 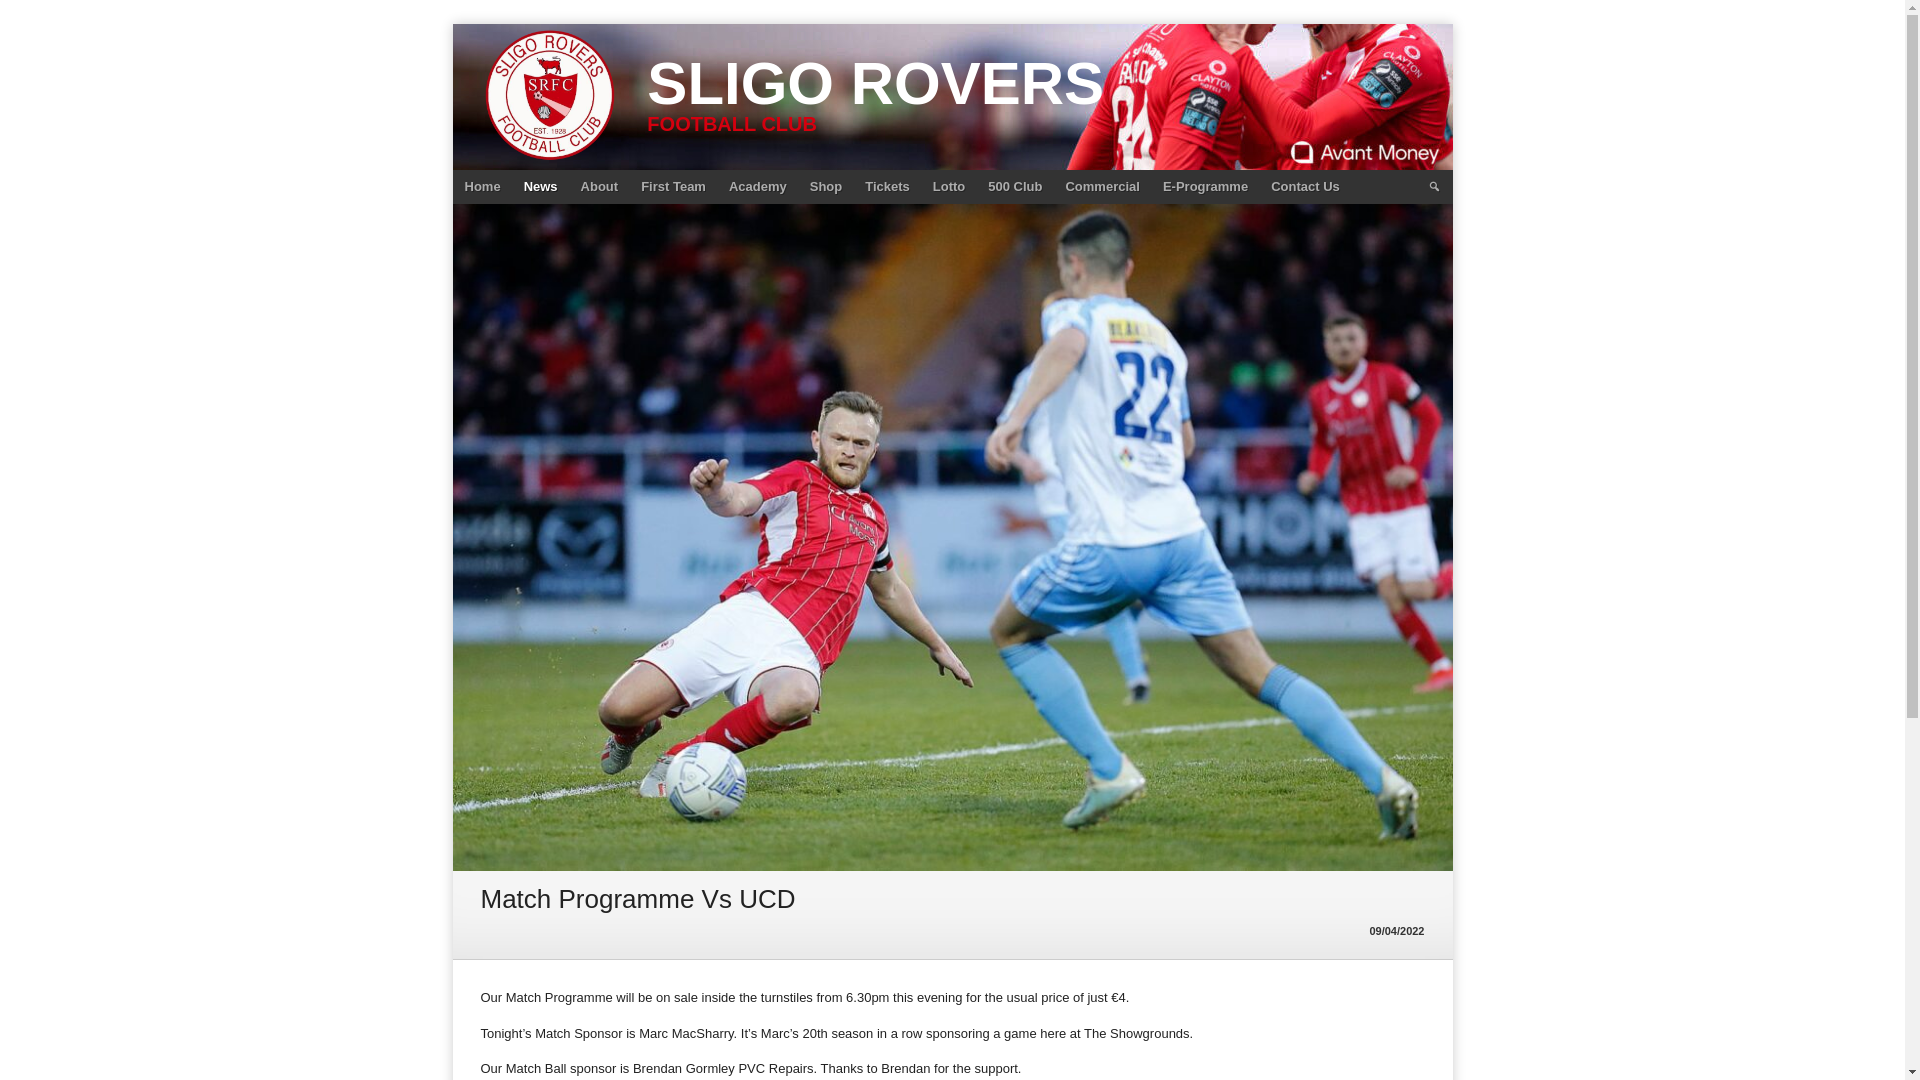 What do you see at coordinates (1434, 186) in the screenshot?
I see `Search` at bounding box center [1434, 186].